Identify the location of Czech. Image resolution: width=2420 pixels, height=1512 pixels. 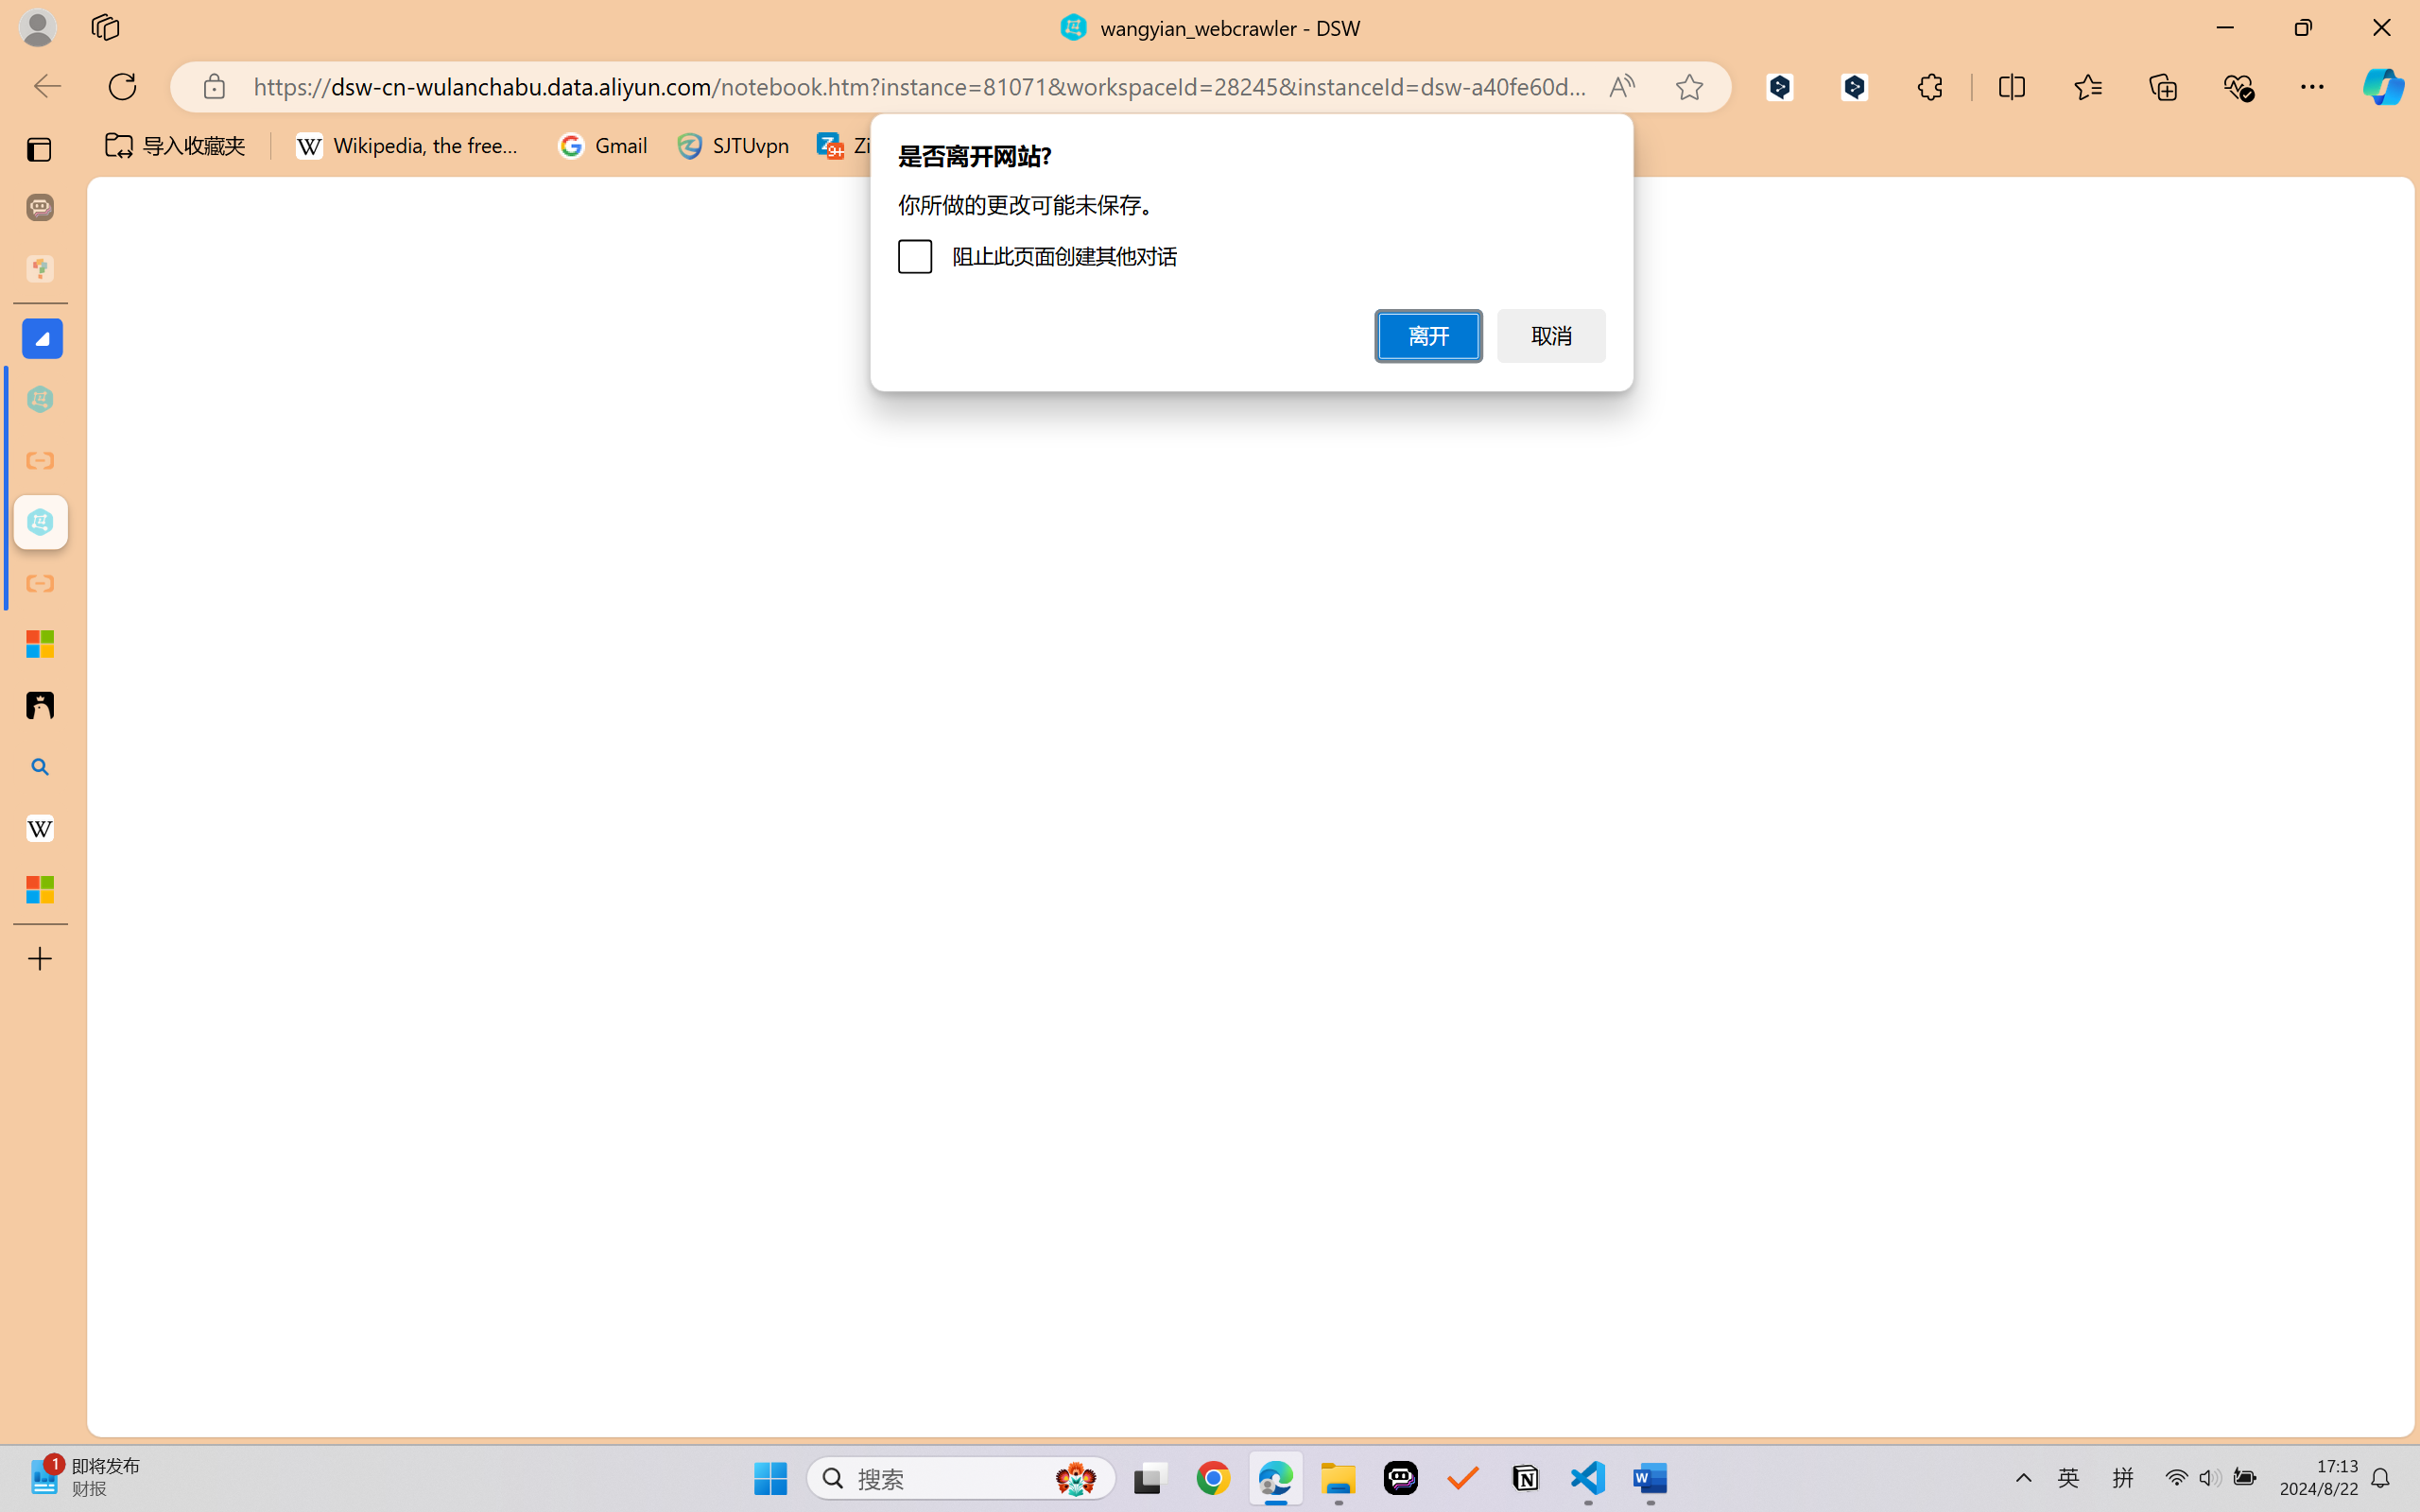
(2215, 1227).